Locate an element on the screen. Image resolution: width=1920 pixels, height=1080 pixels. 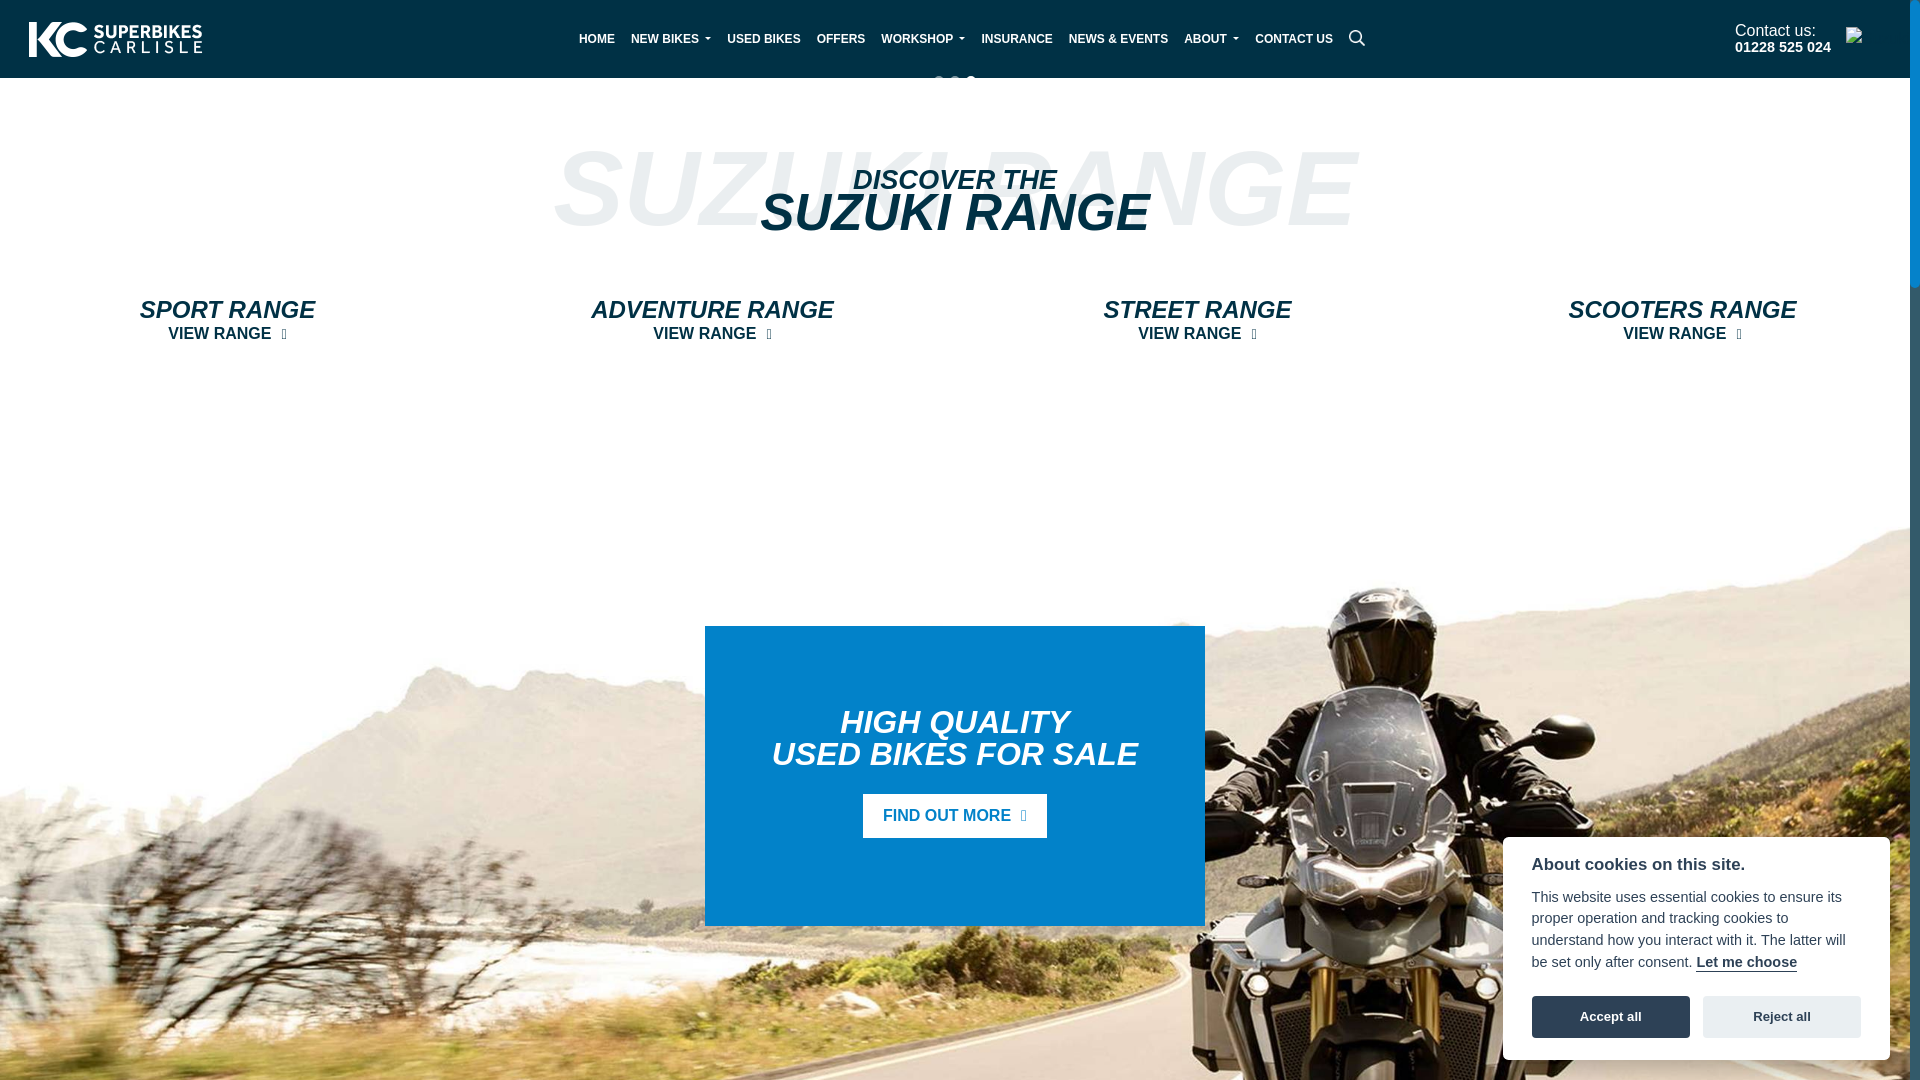
01228 525 024 is located at coordinates (1210, 38).